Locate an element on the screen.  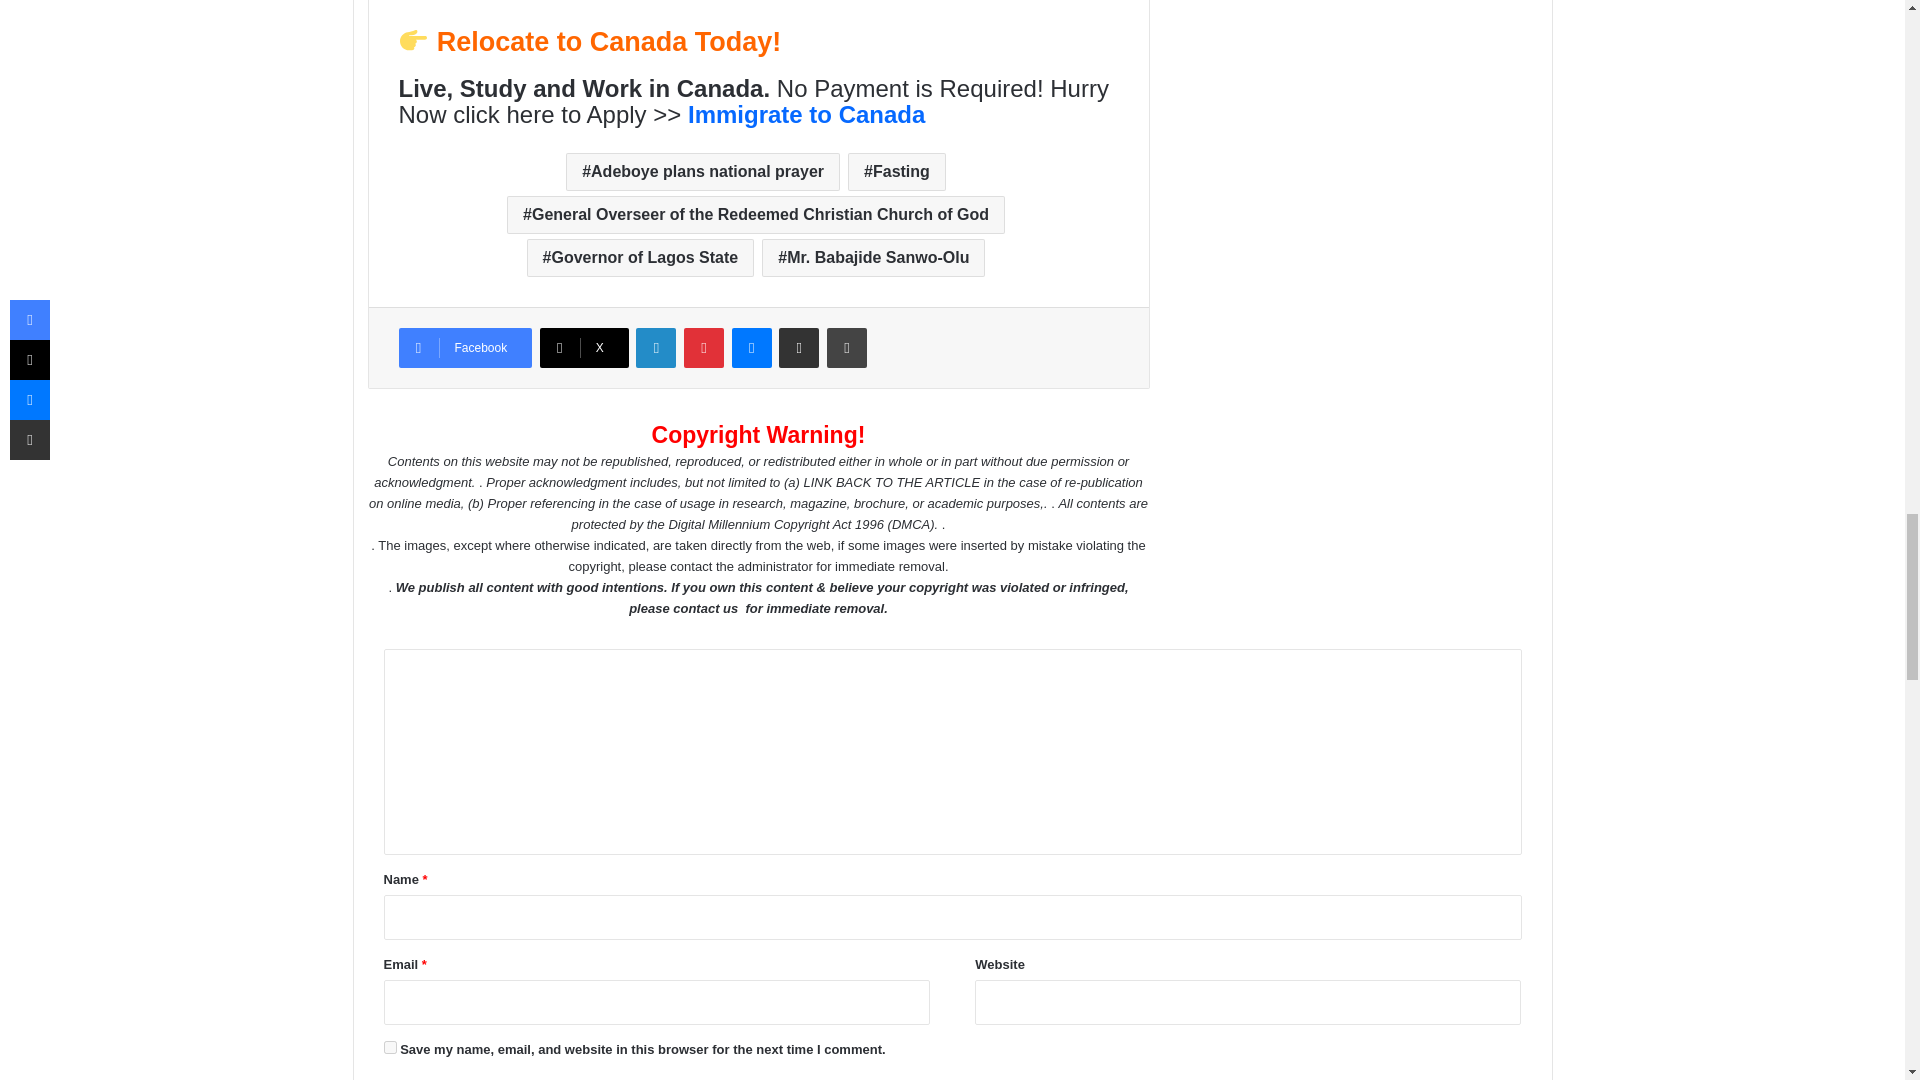
Pinterest is located at coordinates (703, 348).